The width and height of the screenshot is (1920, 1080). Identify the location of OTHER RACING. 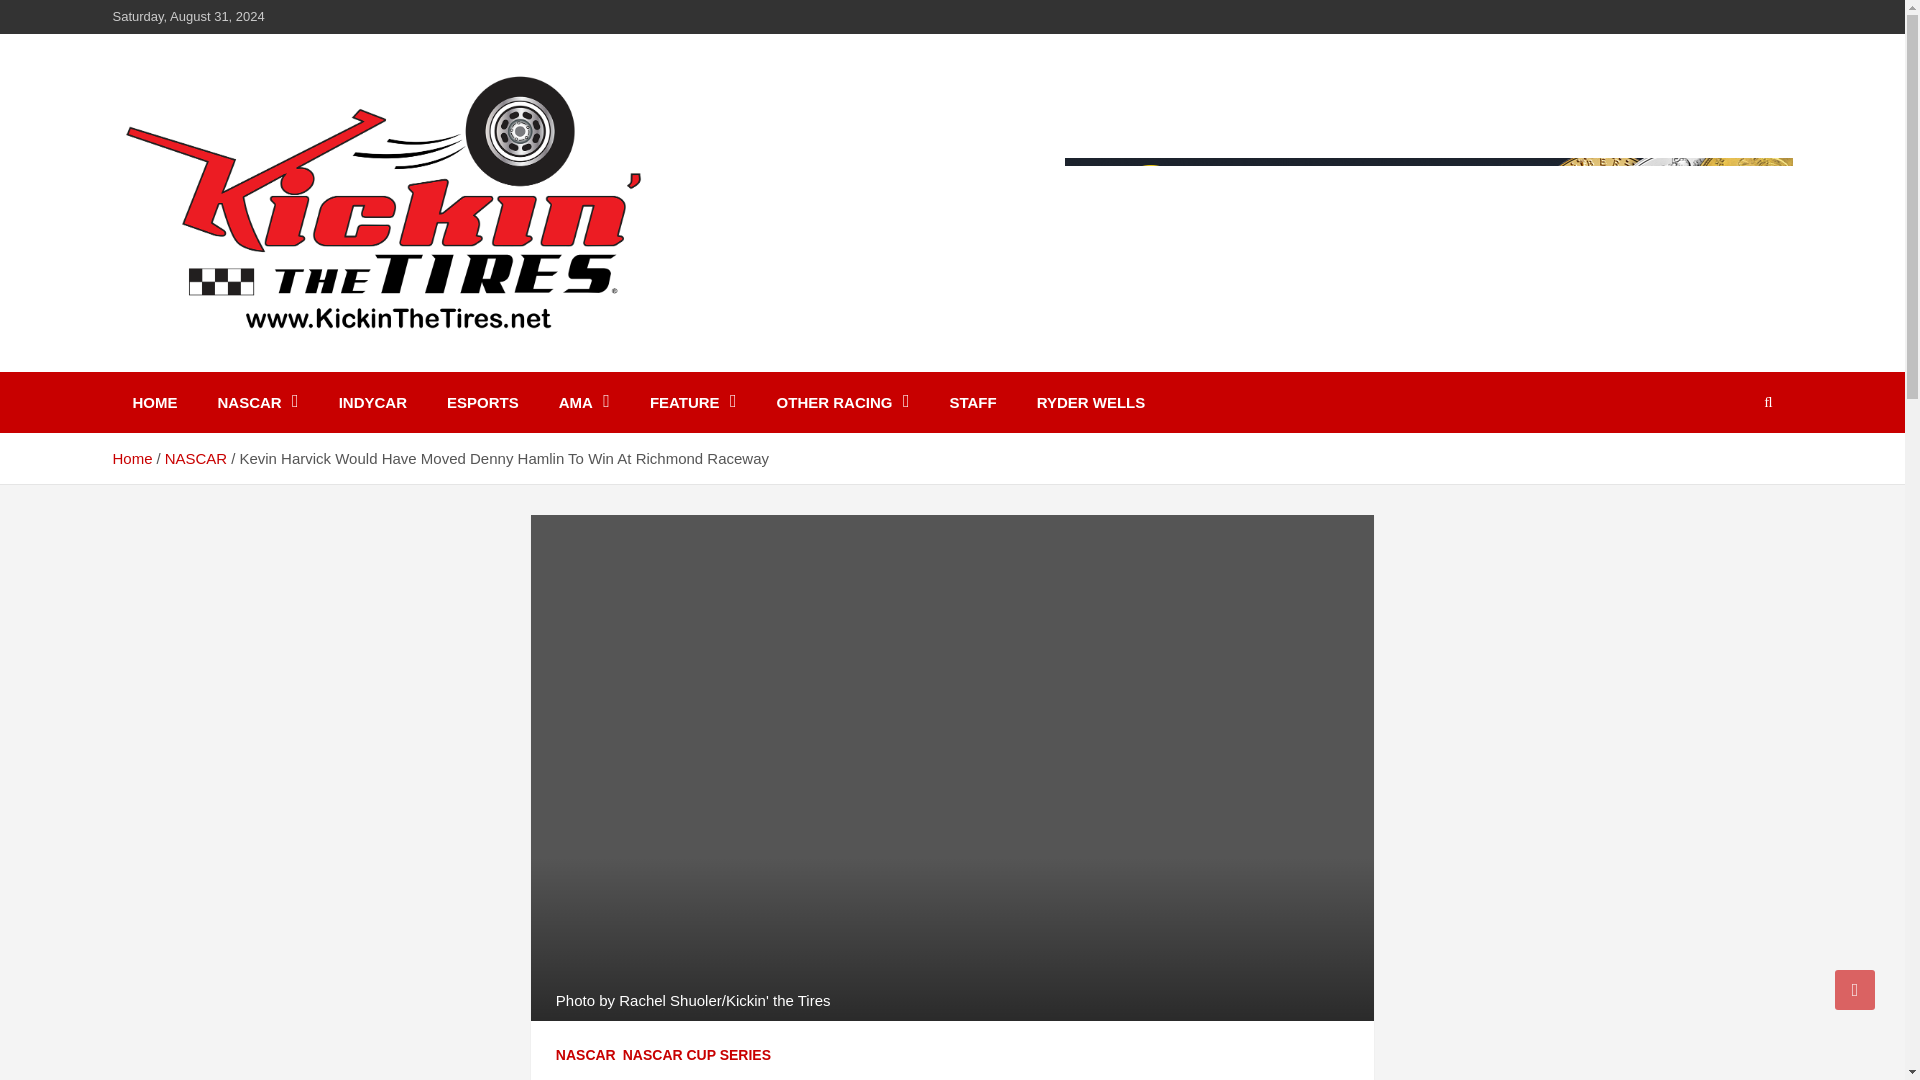
(842, 402).